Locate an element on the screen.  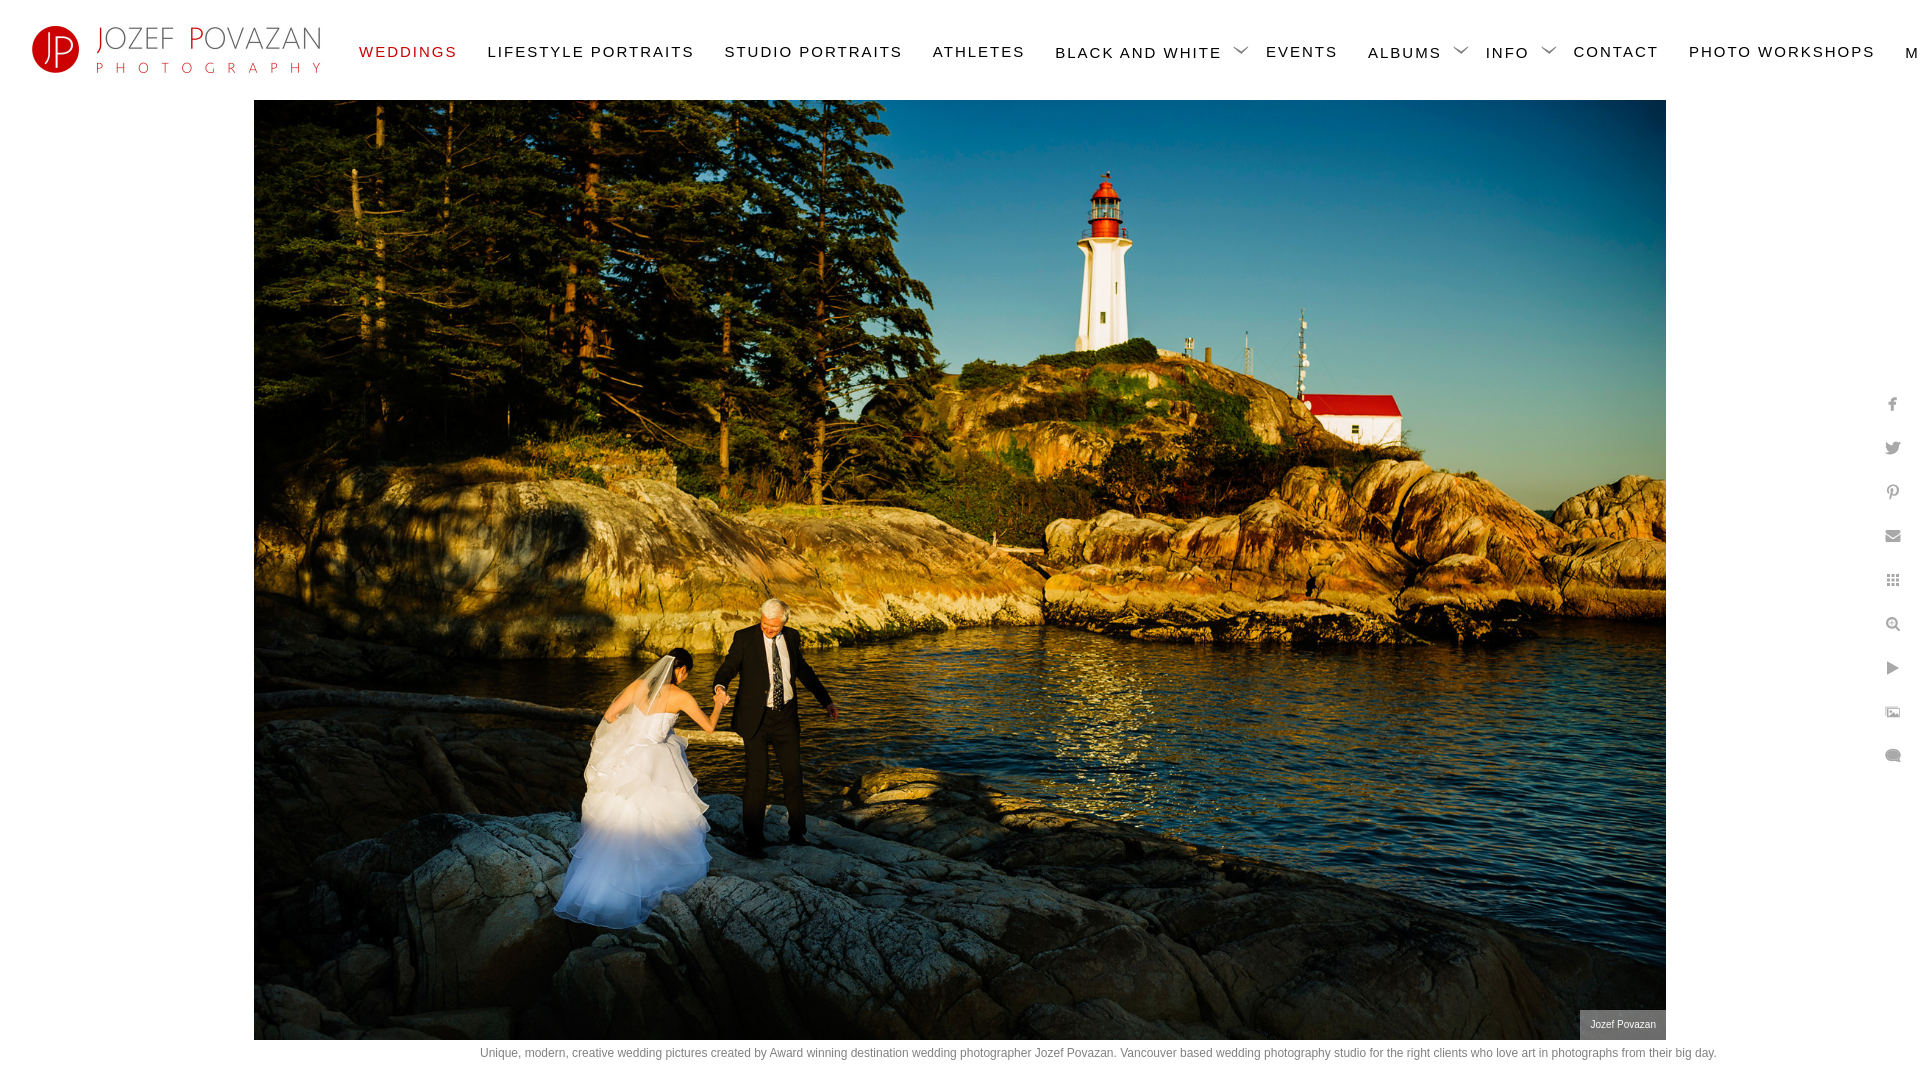
ALBUMS is located at coordinates (1404, 52).